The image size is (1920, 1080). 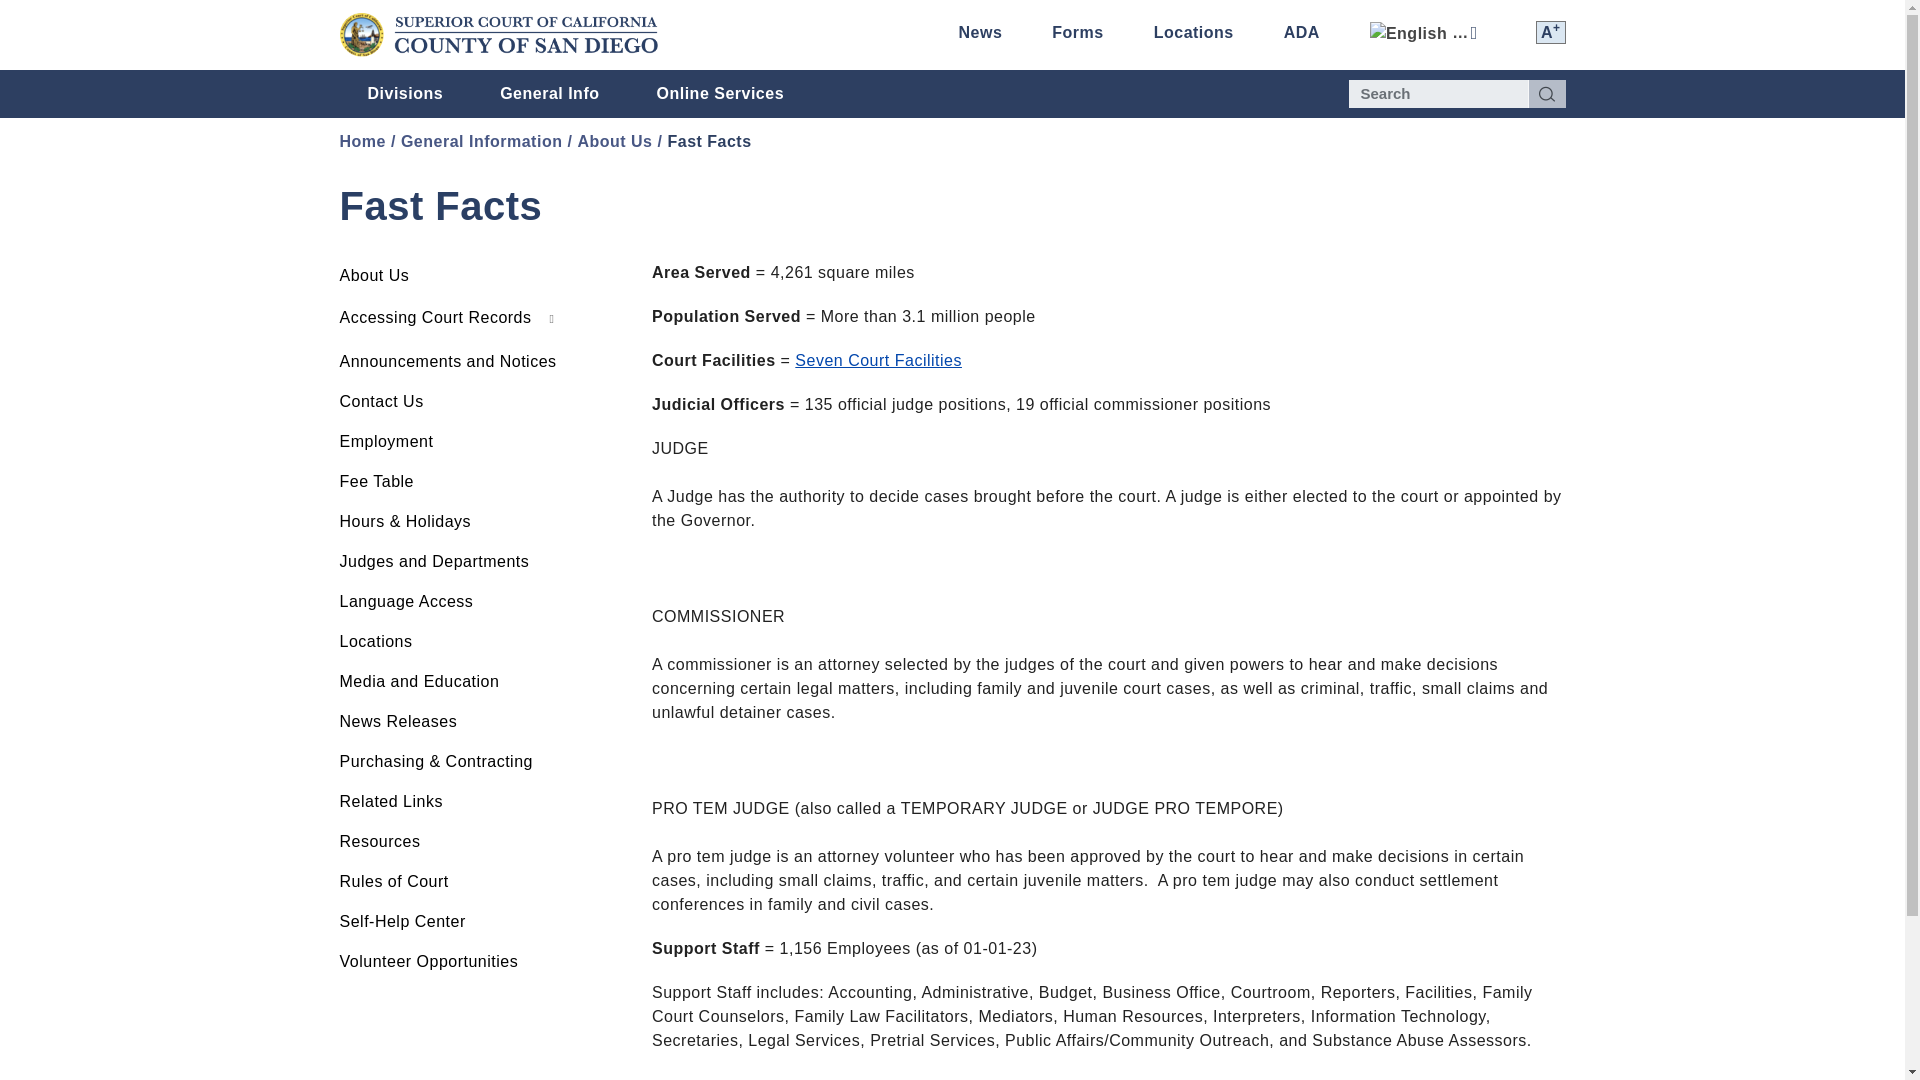 What do you see at coordinates (1551, 32) in the screenshot?
I see `Click to resize the texts` at bounding box center [1551, 32].